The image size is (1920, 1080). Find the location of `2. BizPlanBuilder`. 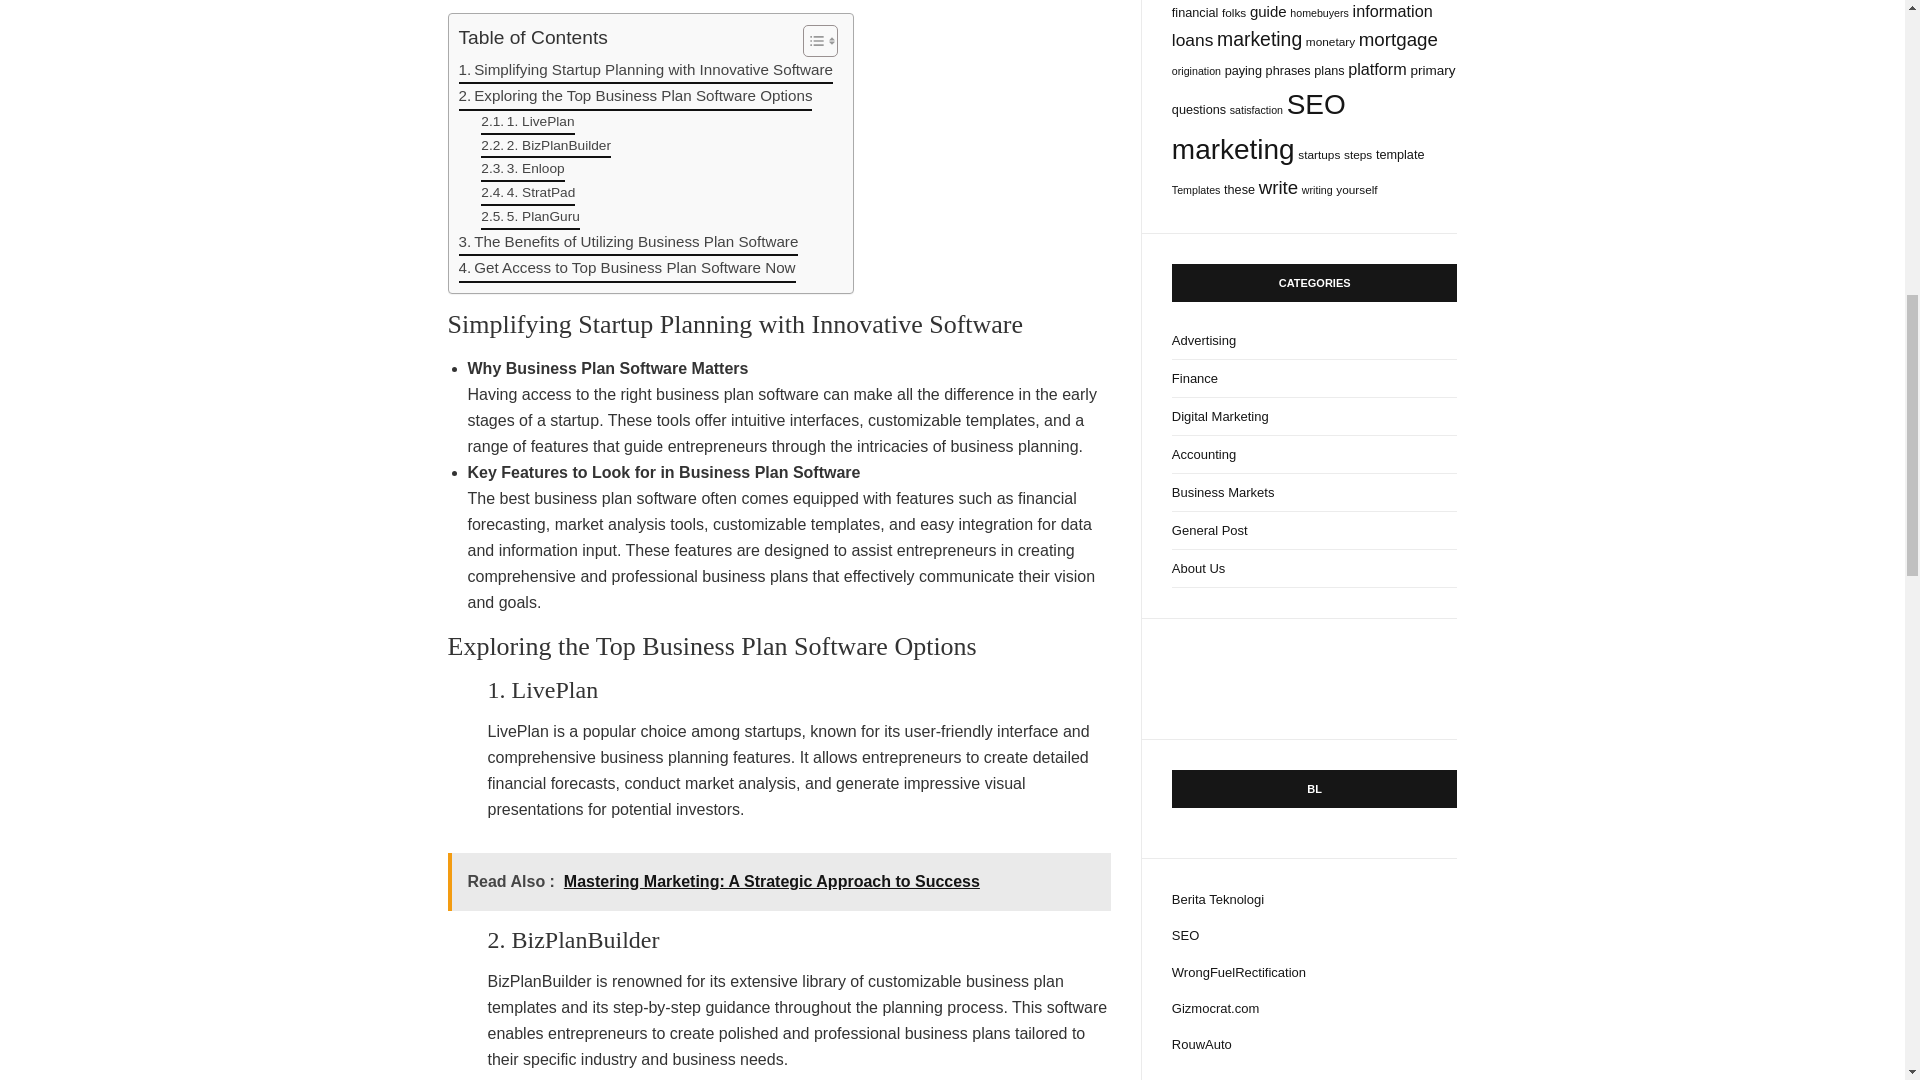

2. BizPlanBuilder is located at coordinates (546, 146).